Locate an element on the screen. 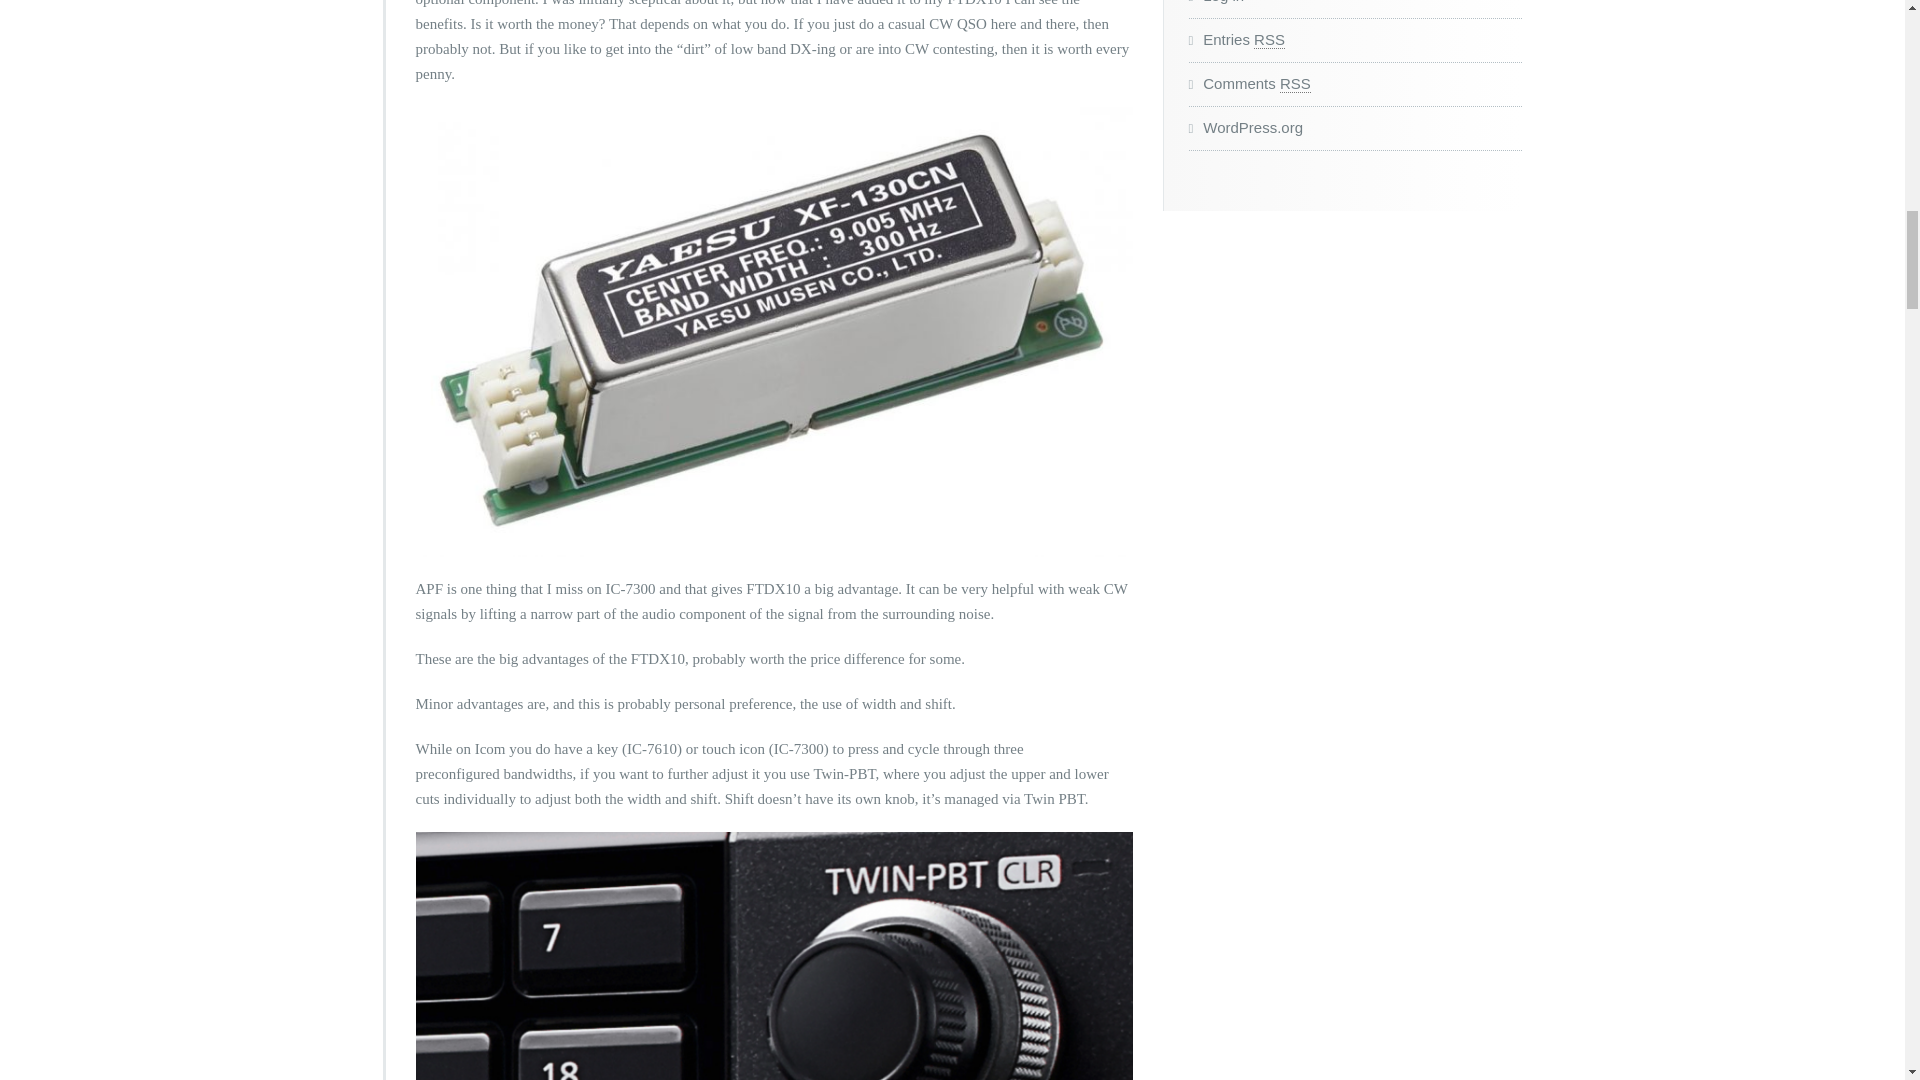  Really Simple Syndication is located at coordinates (1268, 40).